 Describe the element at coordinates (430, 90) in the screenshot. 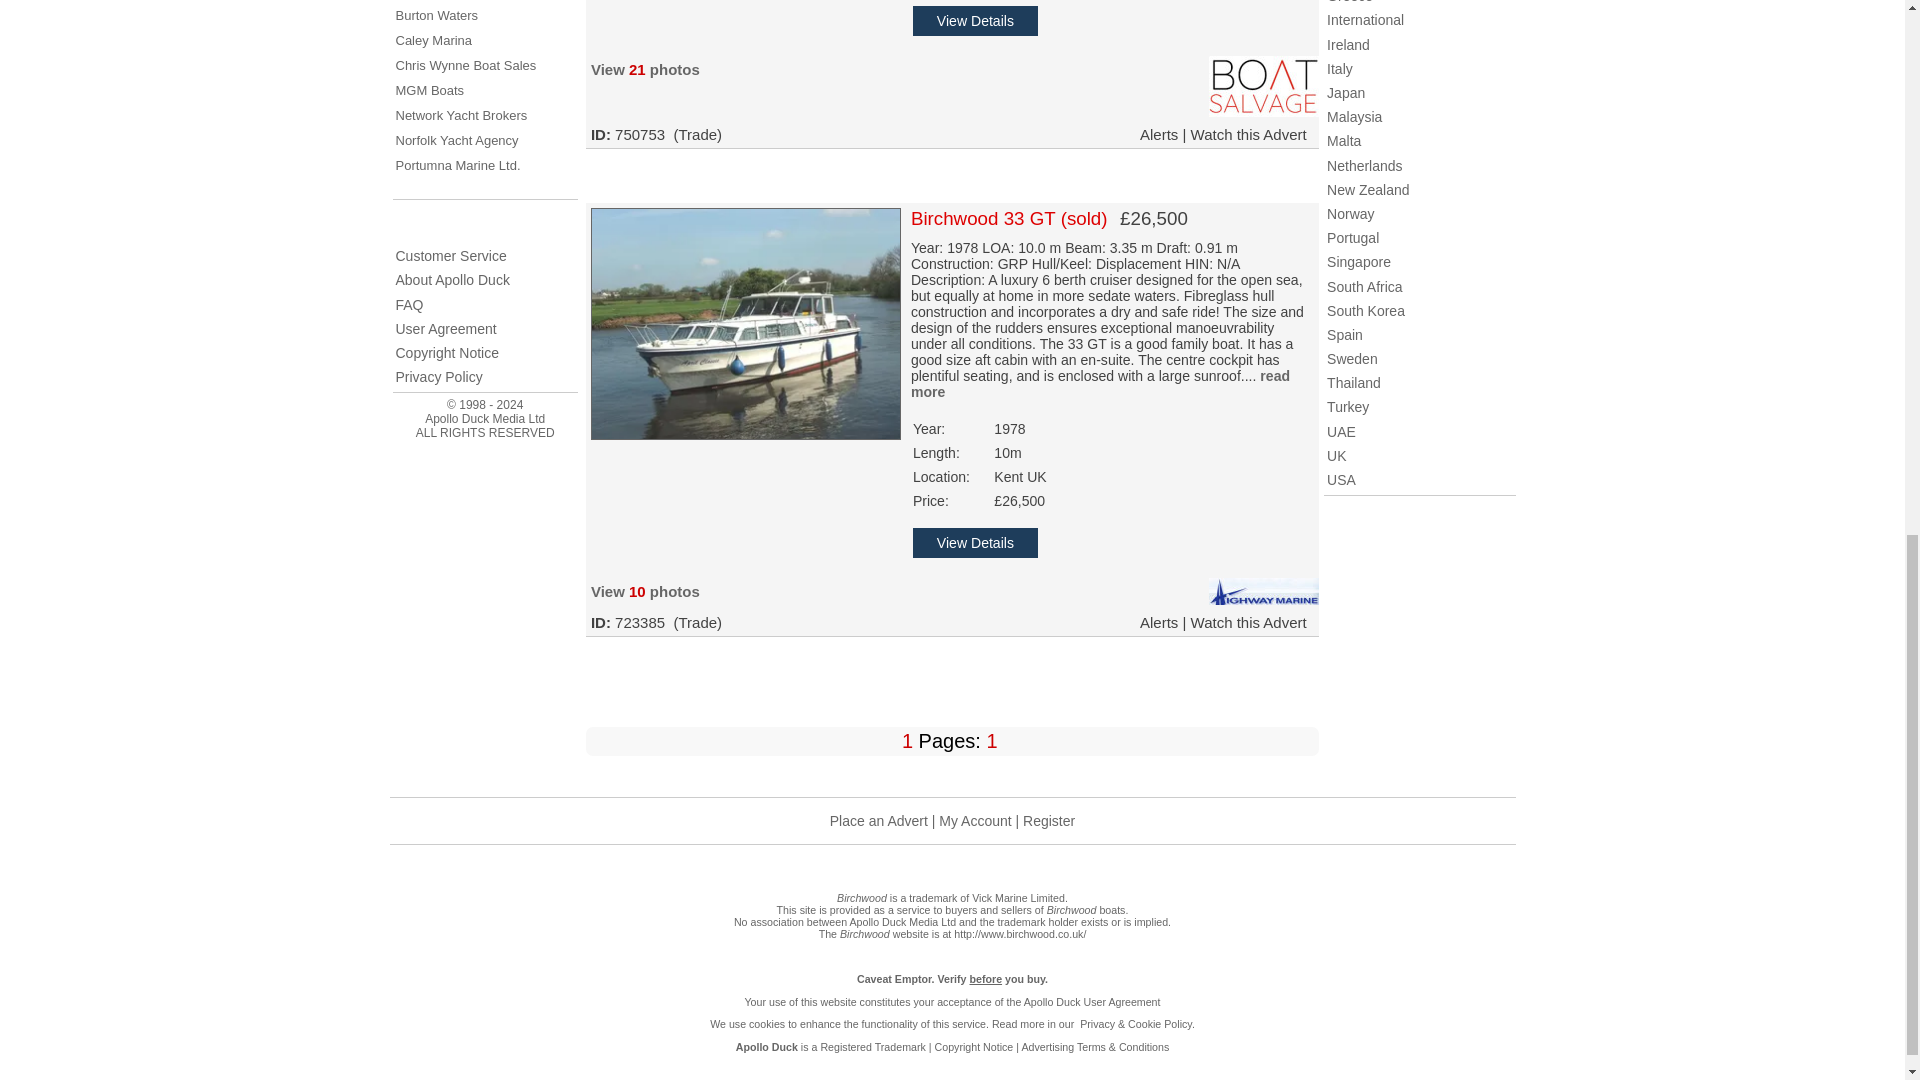

I see `MGM Boats, Ireland` at that location.